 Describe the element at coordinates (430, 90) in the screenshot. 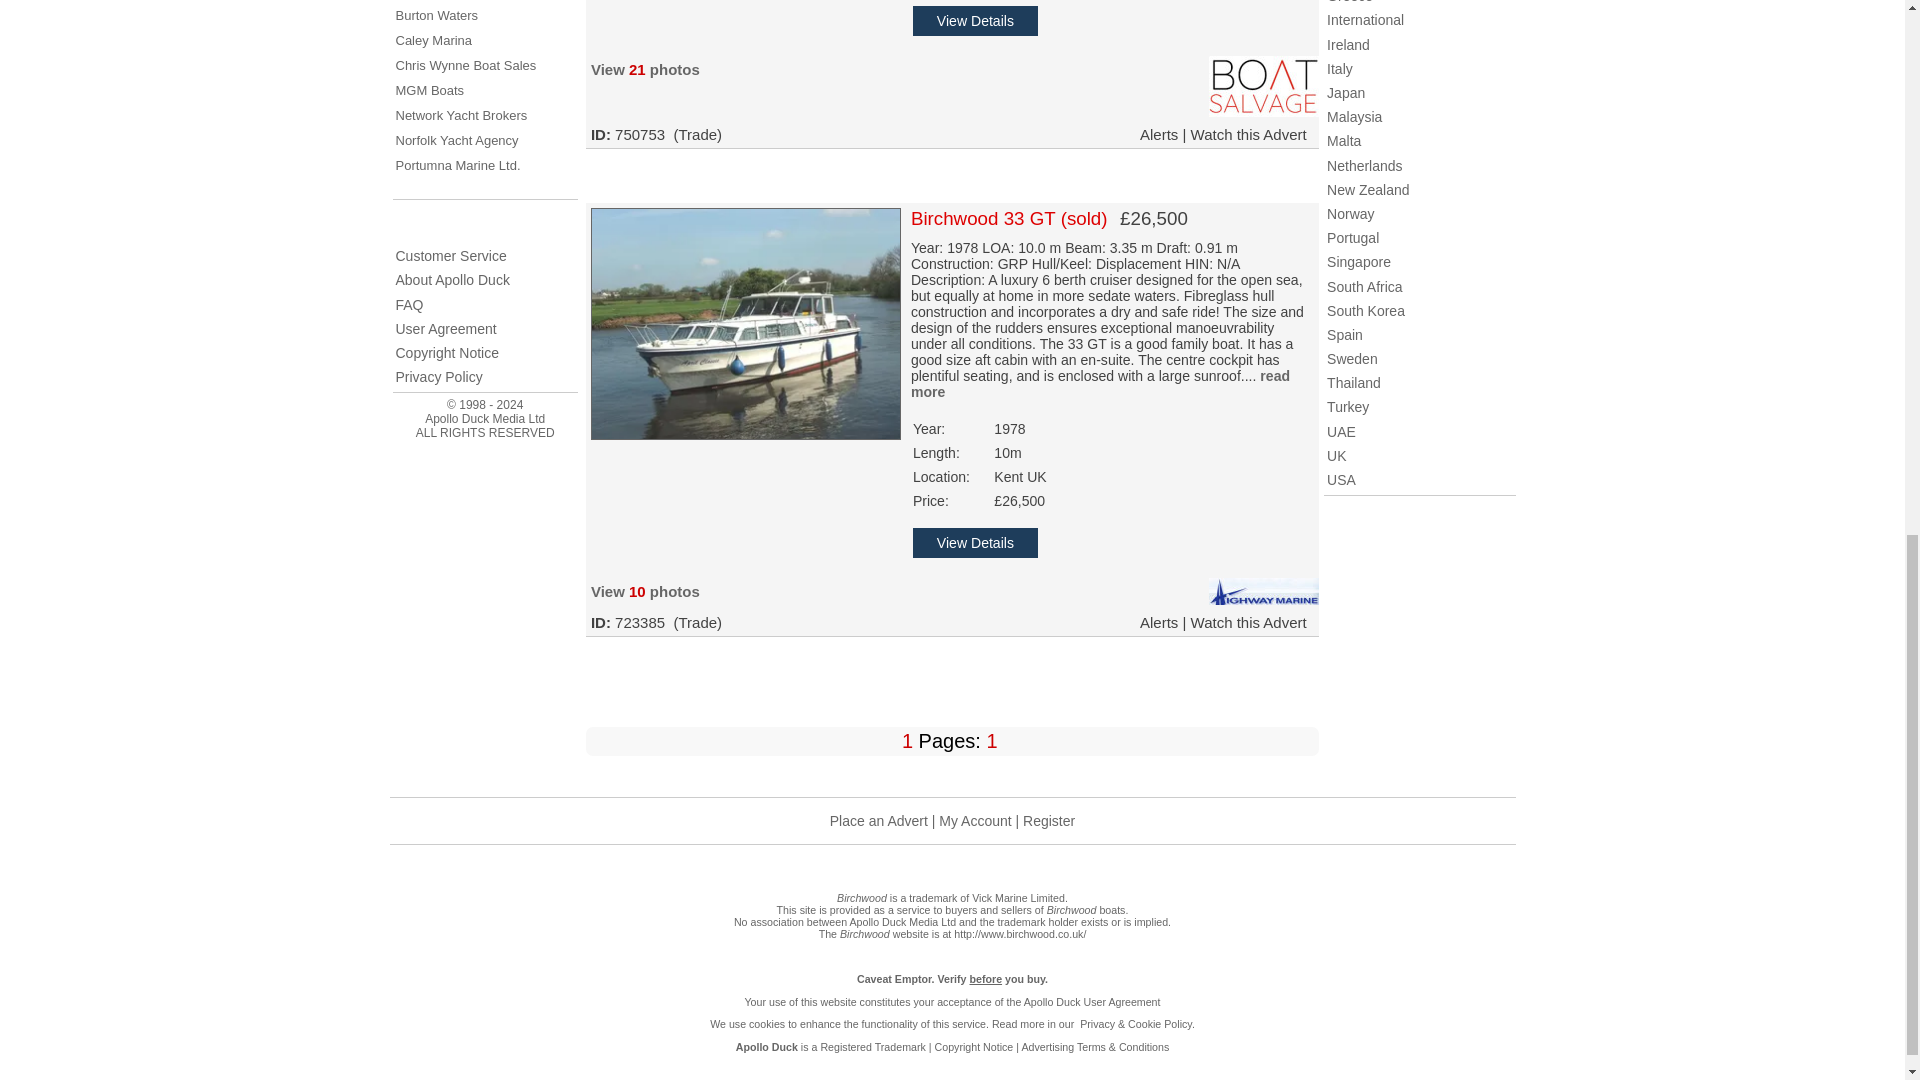

I see `MGM Boats, Ireland` at that location.